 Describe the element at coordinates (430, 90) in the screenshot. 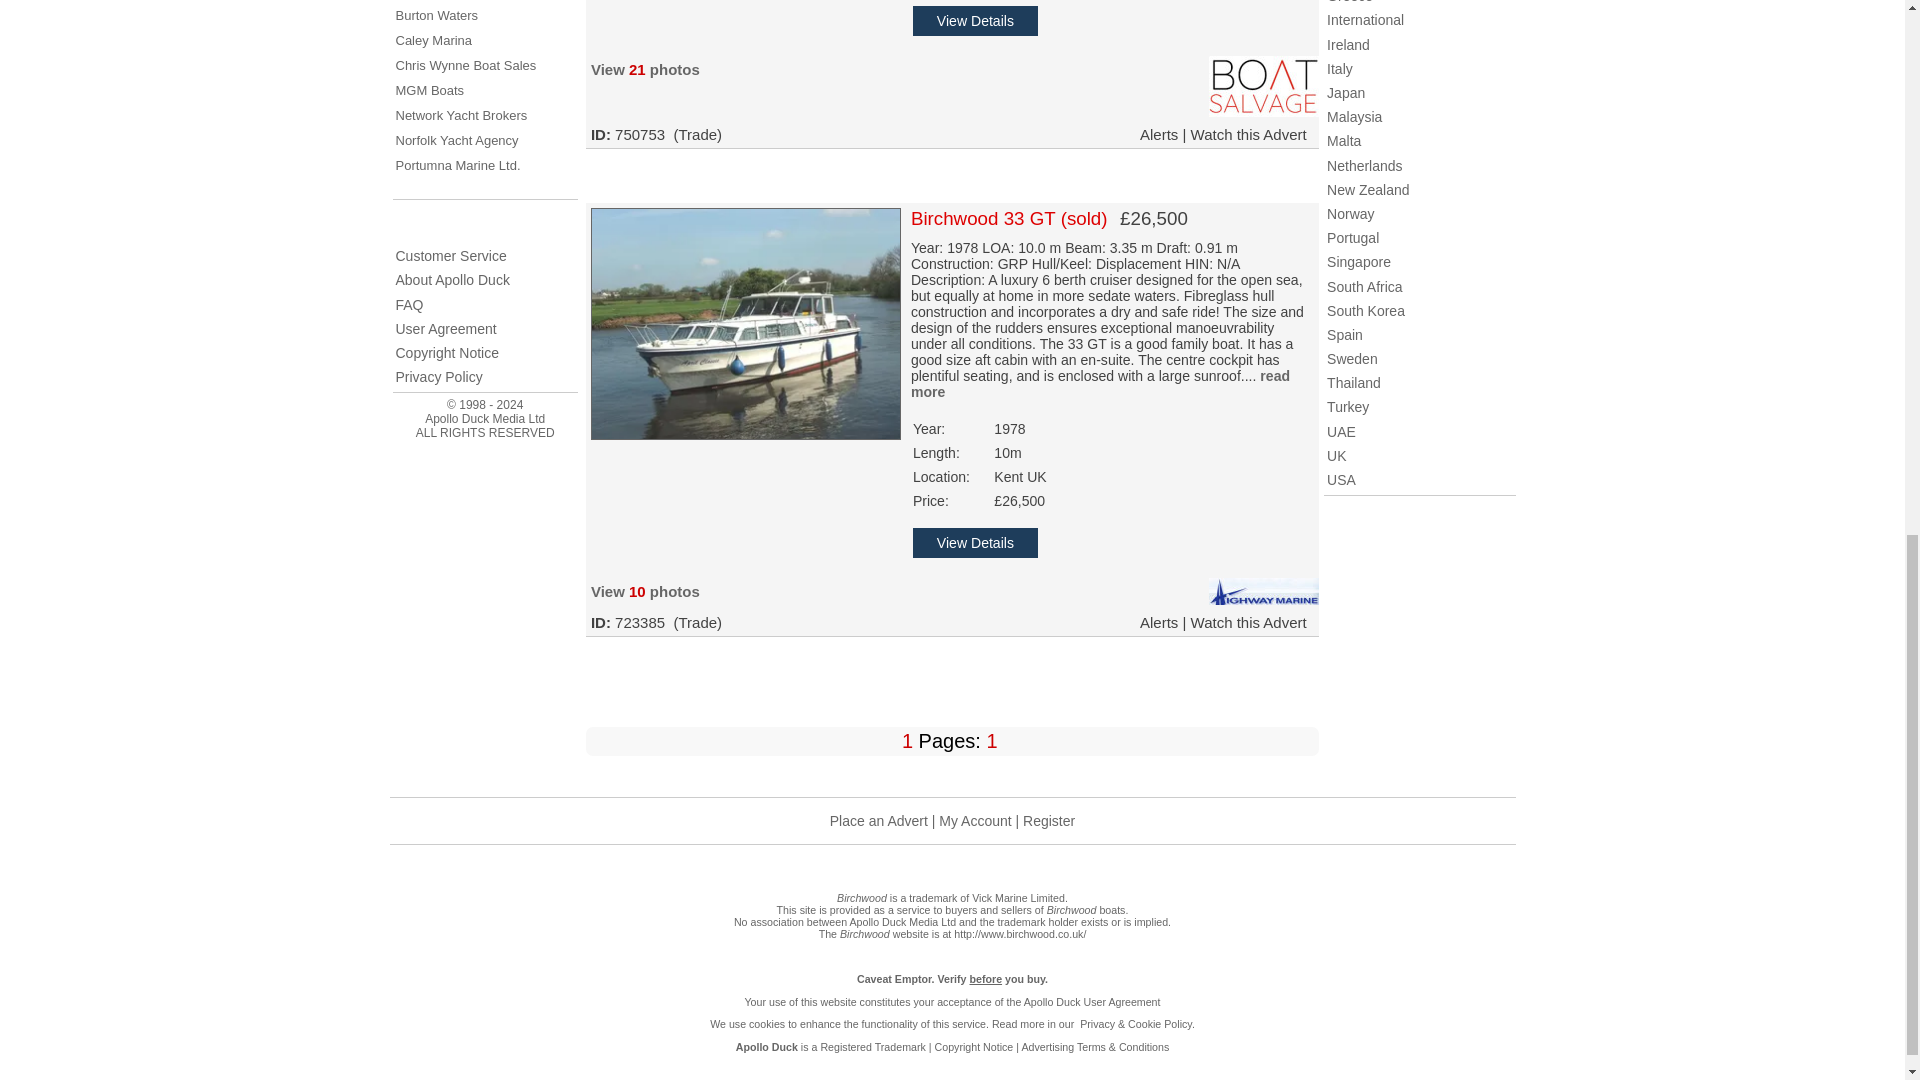

I see `MGM Boats, Ireland` at that location.